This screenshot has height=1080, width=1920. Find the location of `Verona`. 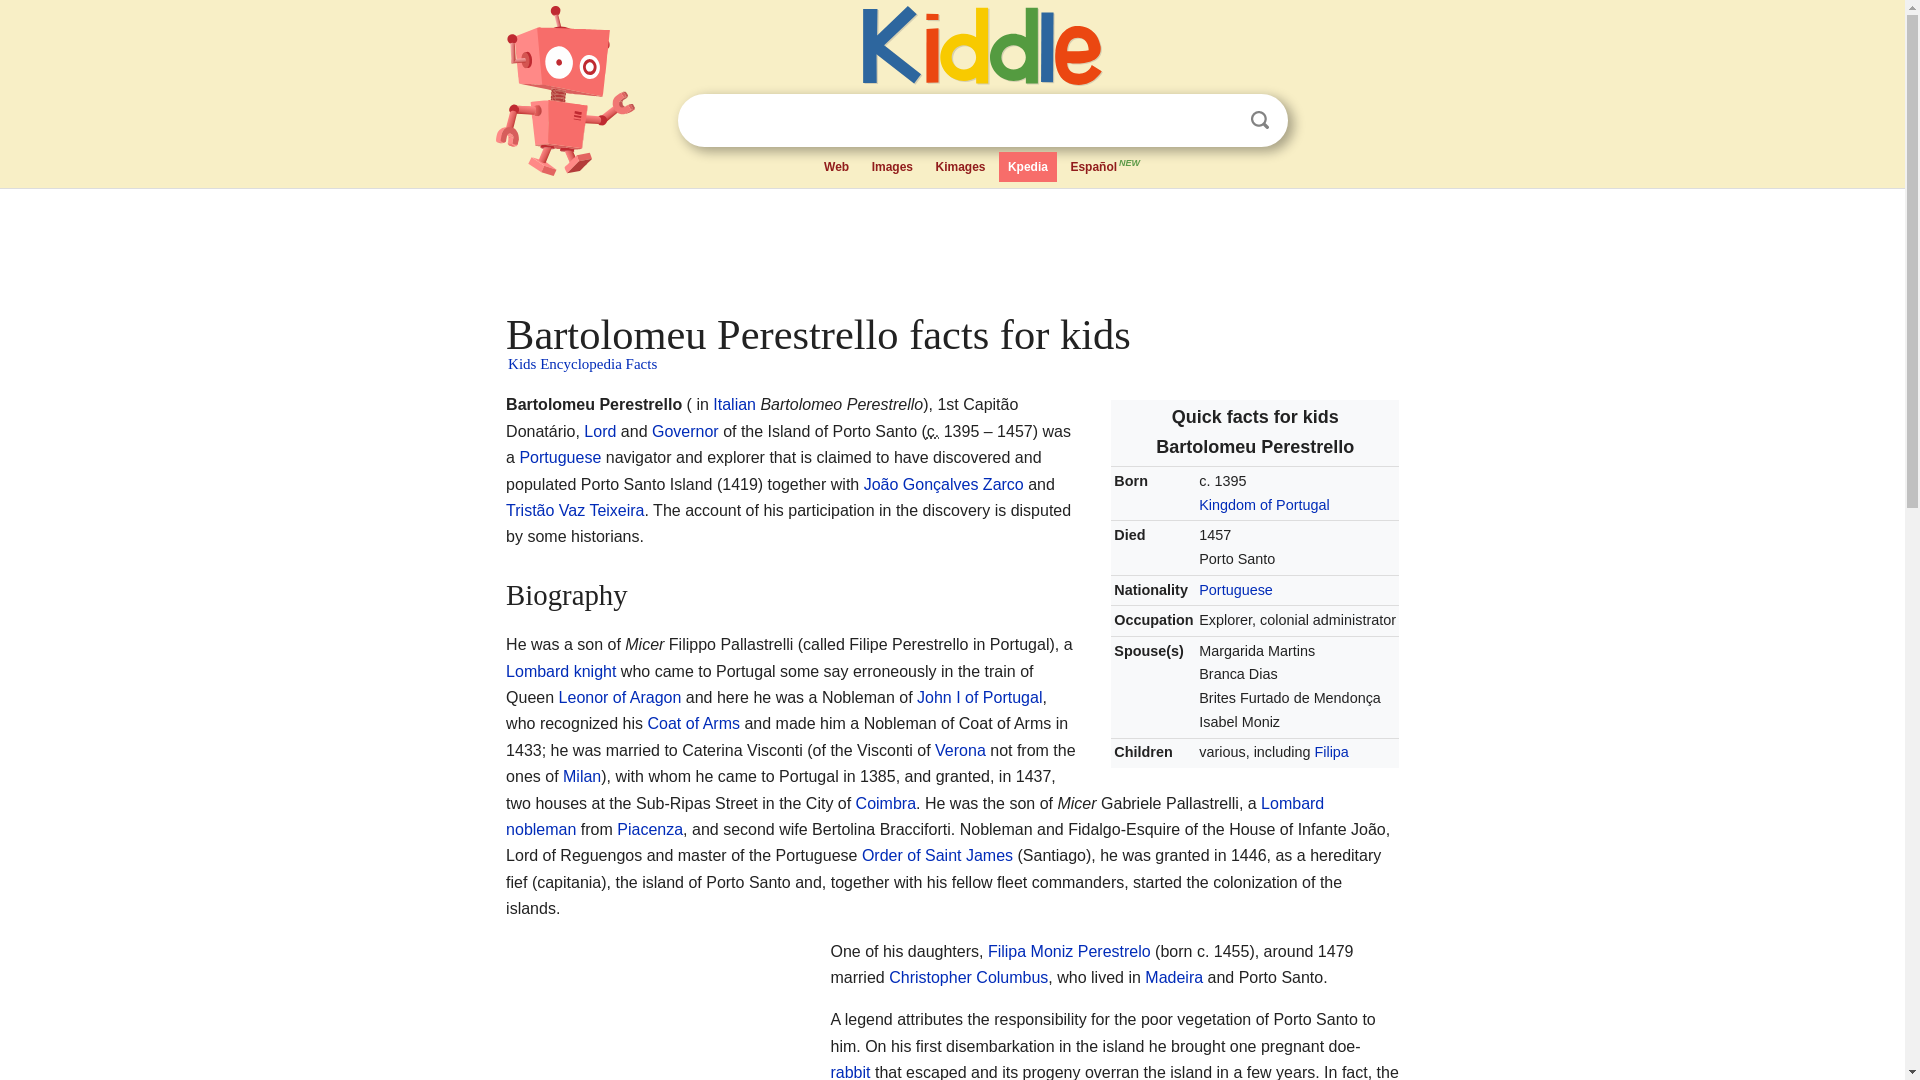

Verona is located at coordinates (960, 750).